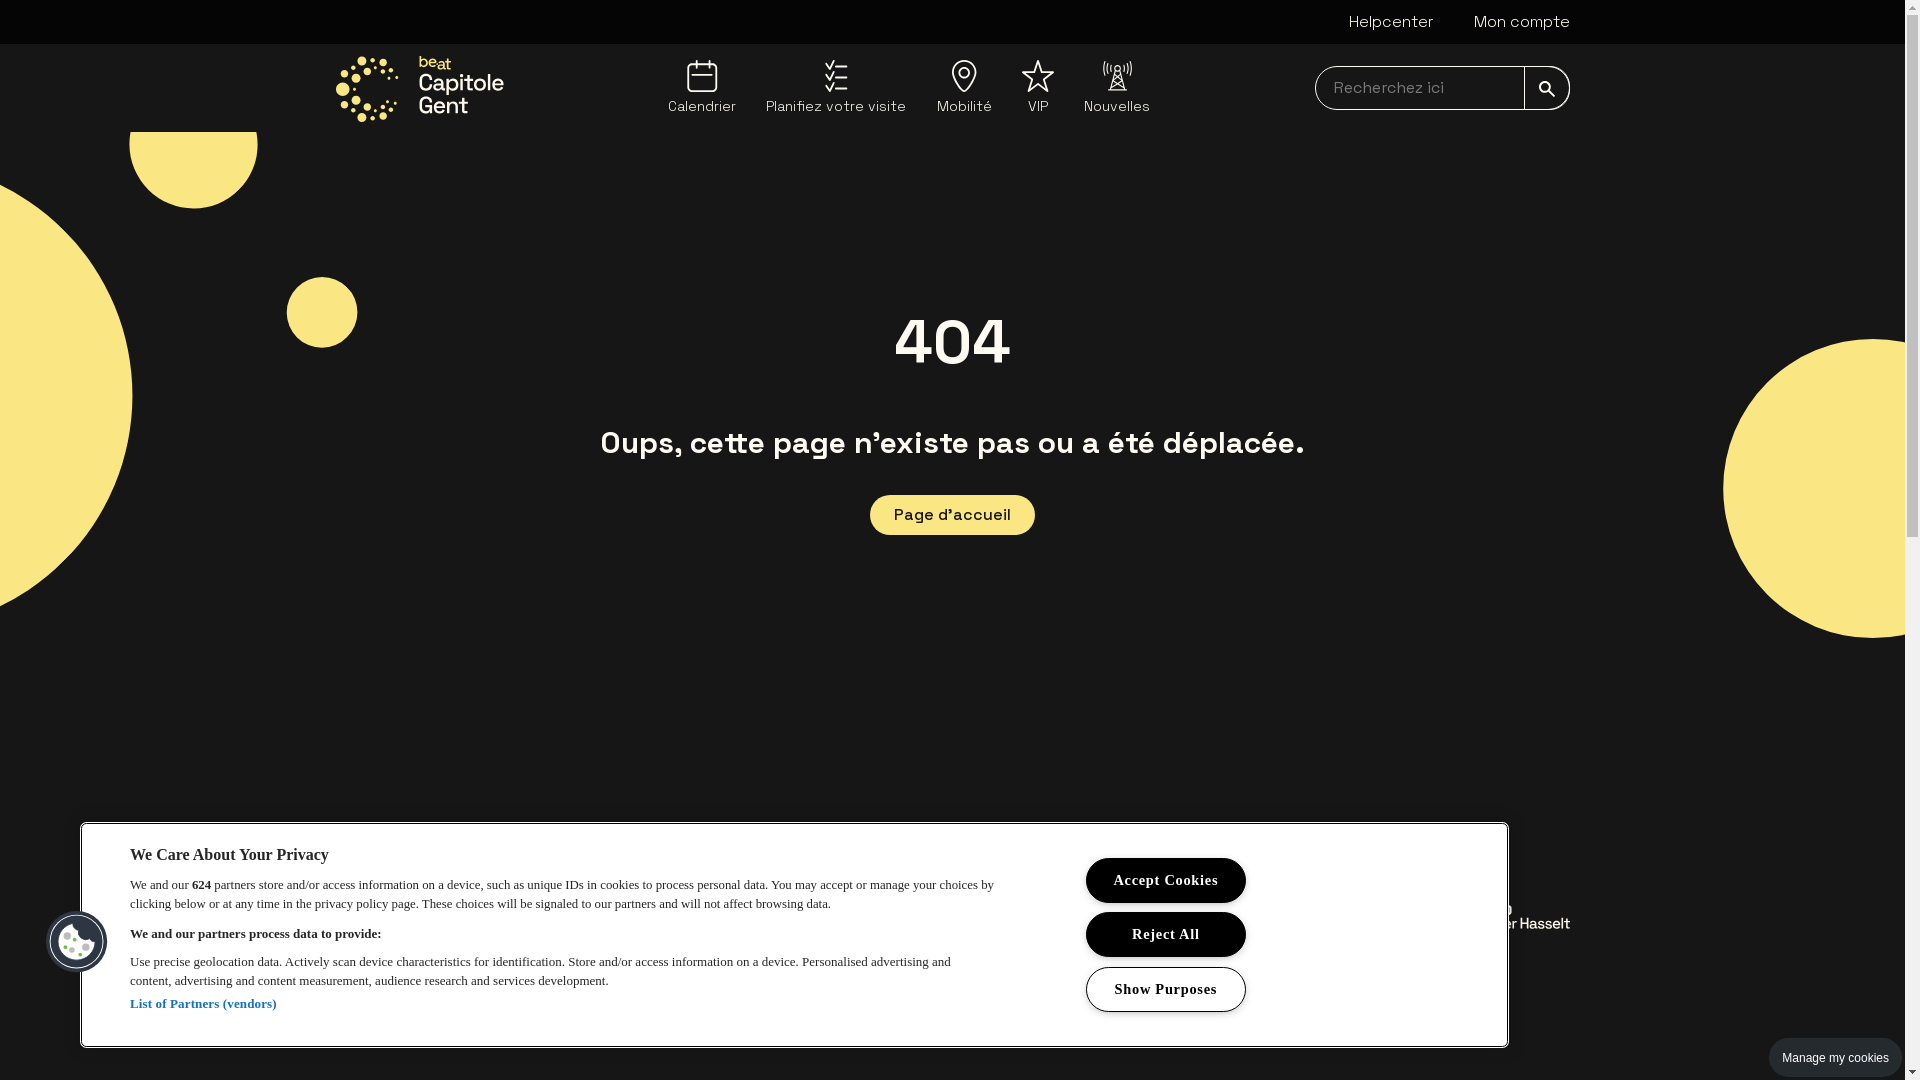 The width and height of the screenshot is (1920, 1080). Describe the element at coordinates (1117, 88) in the screenshot. I see `Nouvelles` at that location.